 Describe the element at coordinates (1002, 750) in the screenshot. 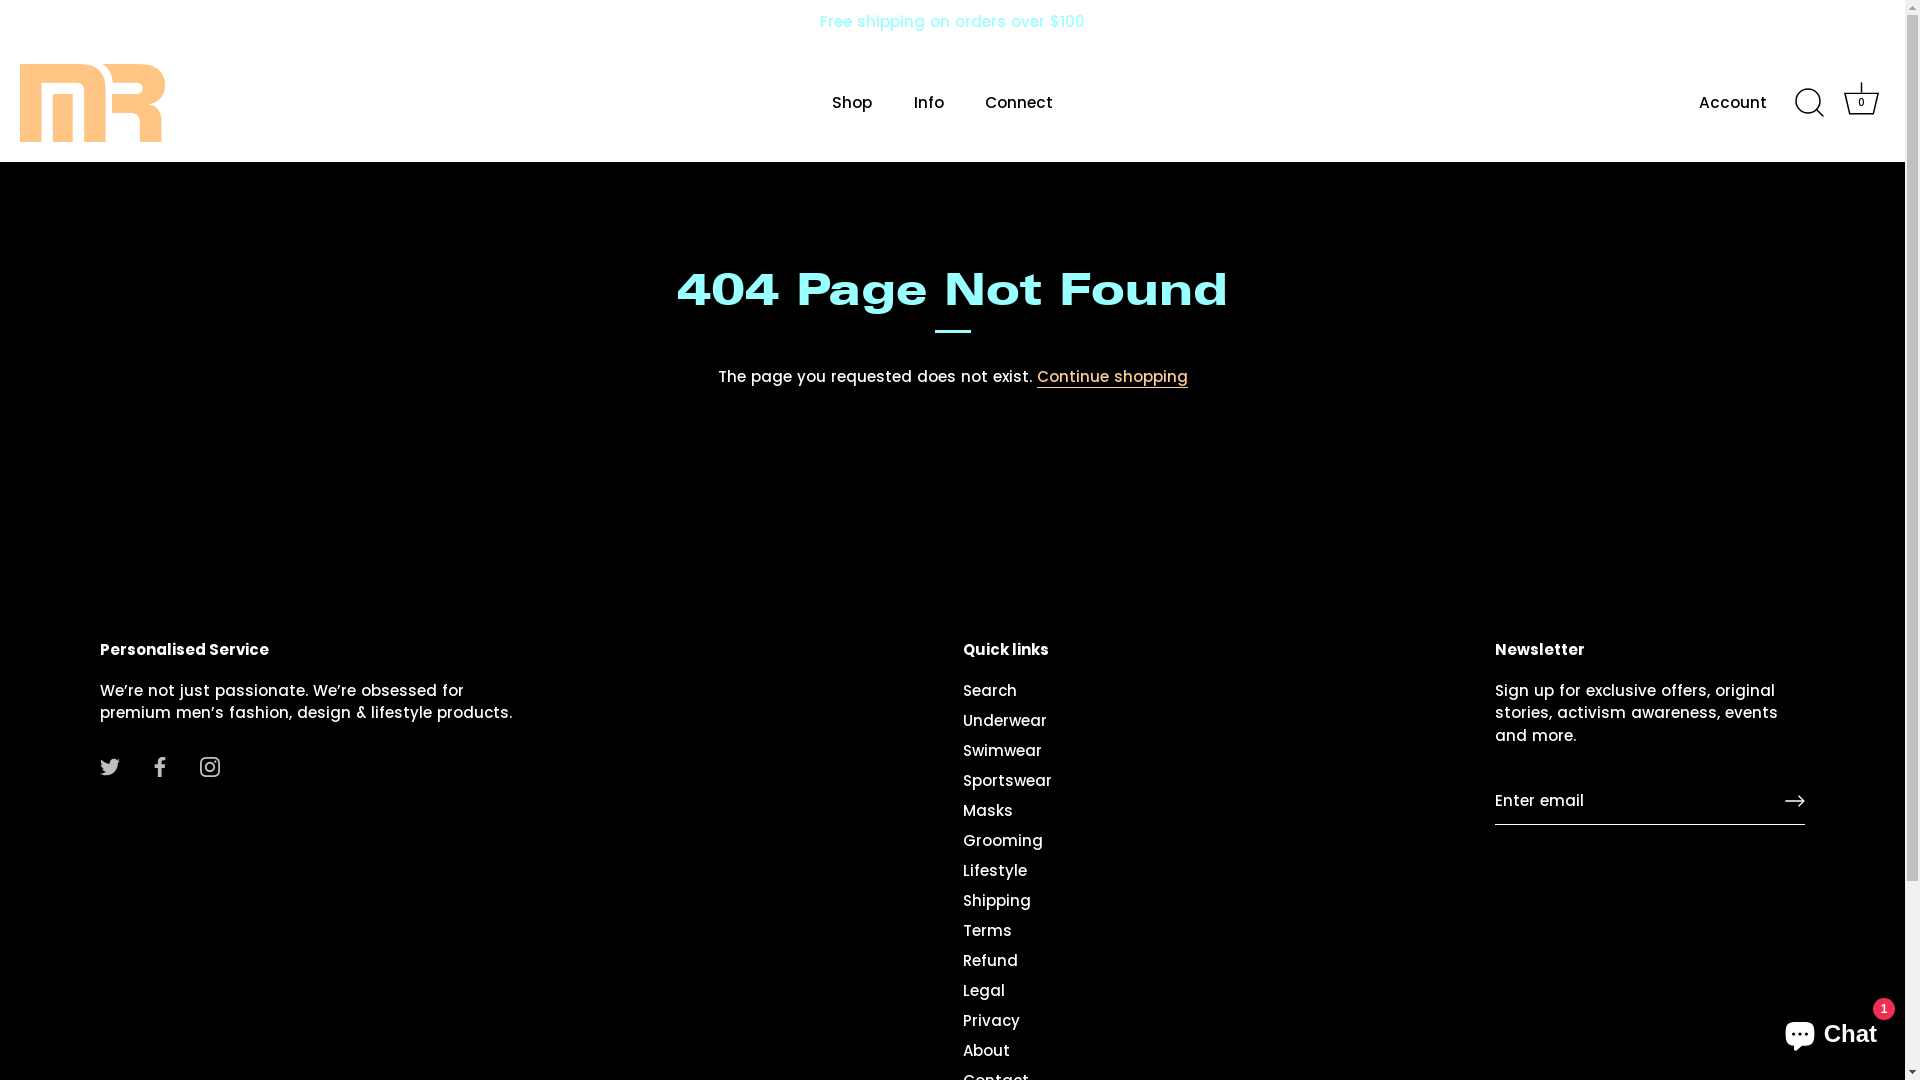

I see `Swimwear` at that location.